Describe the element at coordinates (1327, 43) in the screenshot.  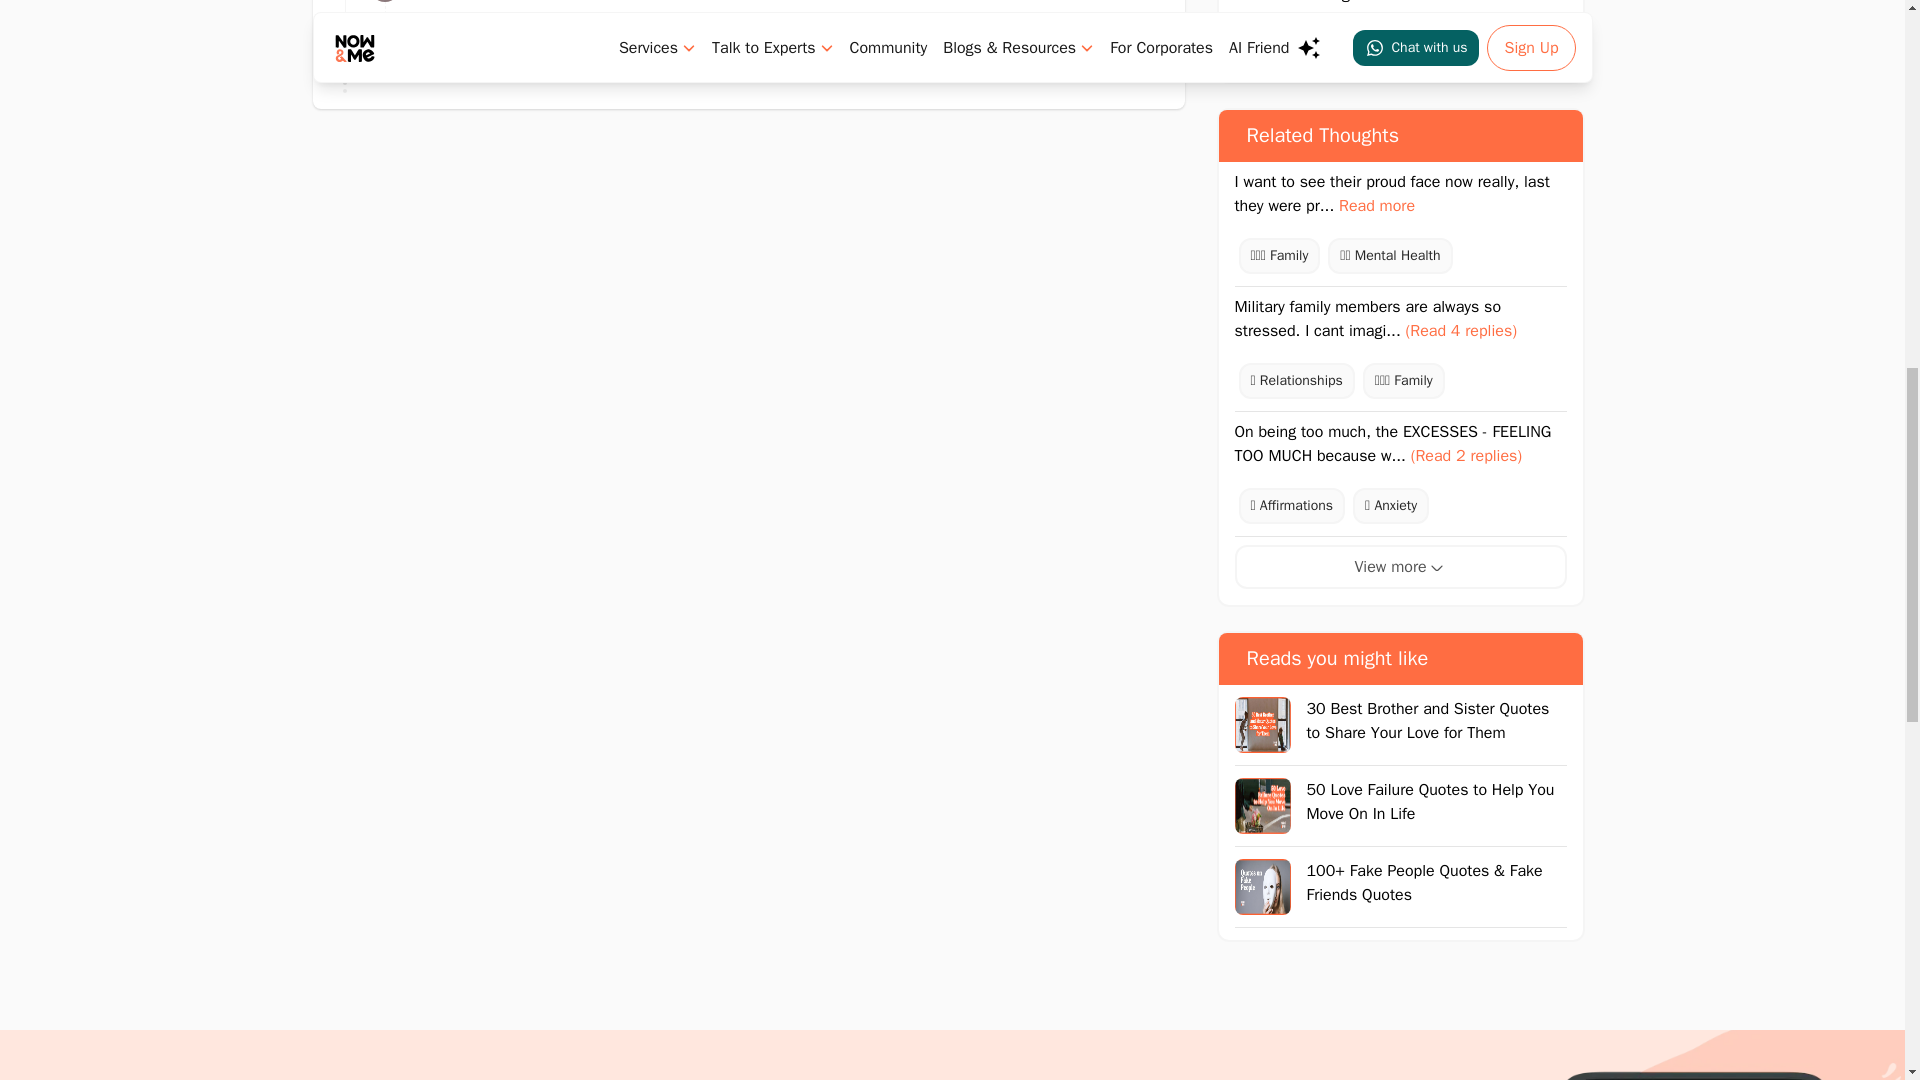
I see `Share on Twitter` at that location.